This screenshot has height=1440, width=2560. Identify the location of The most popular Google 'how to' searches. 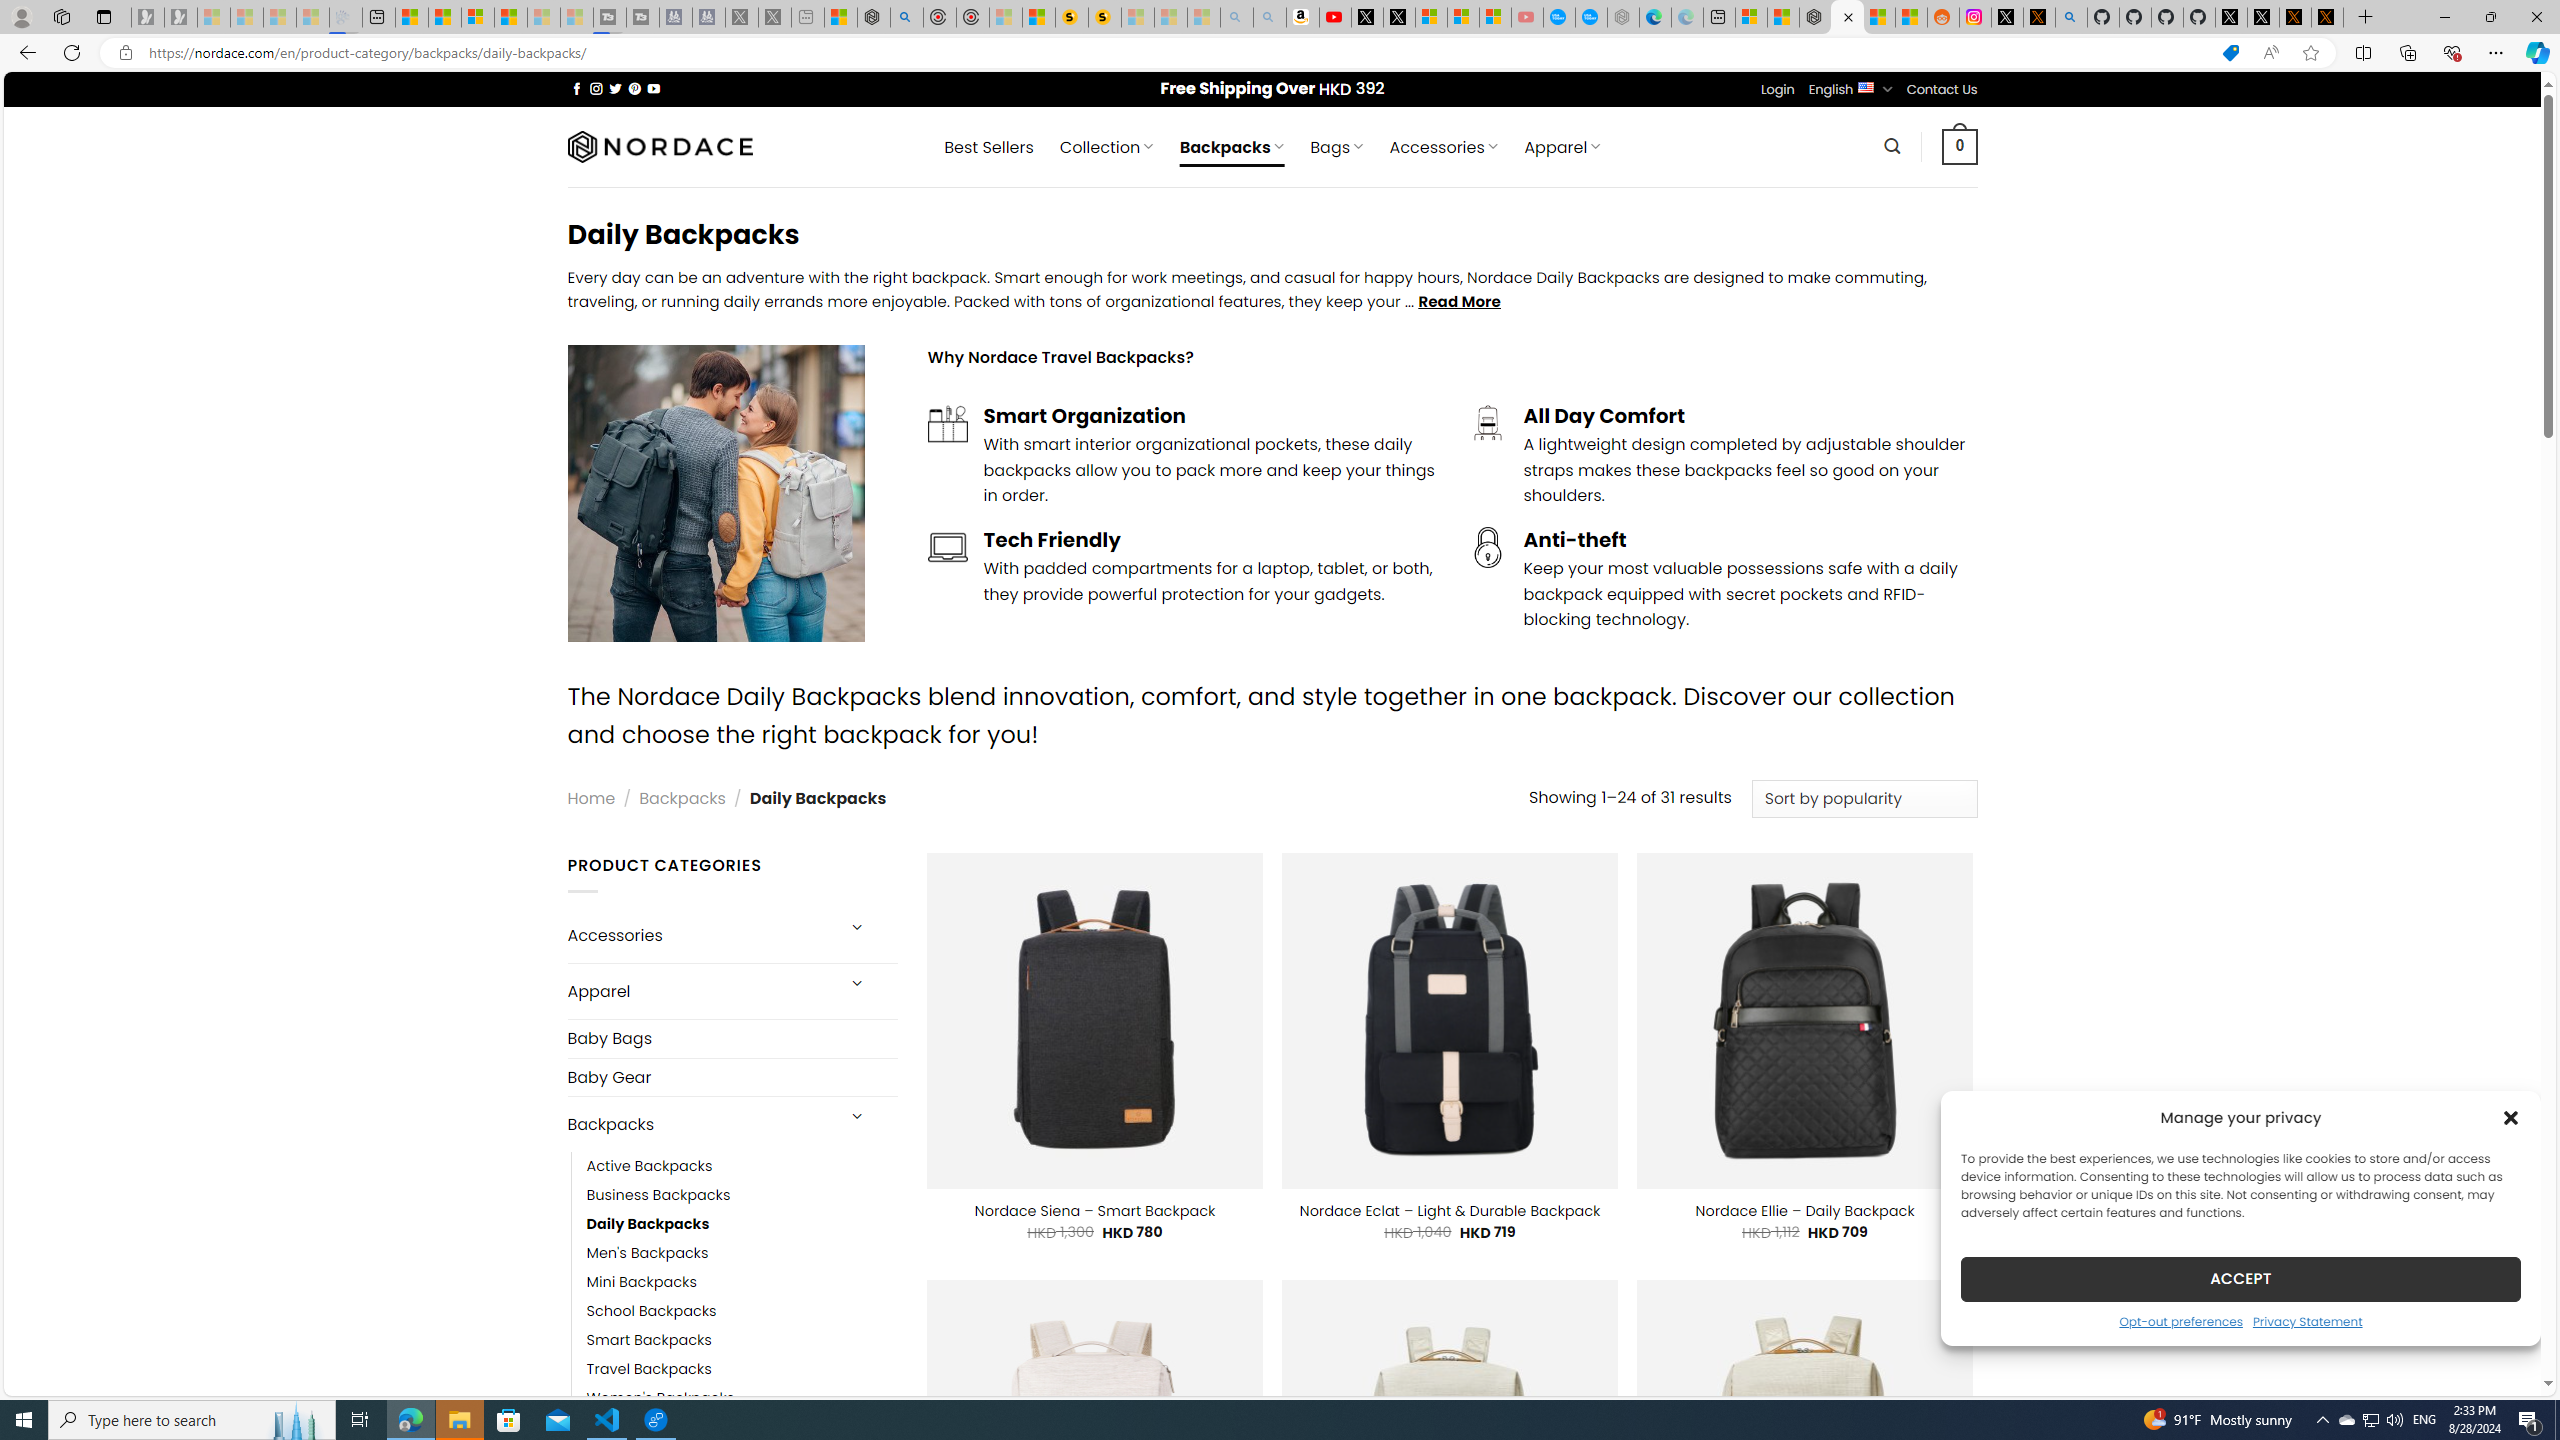
(1590, 17).